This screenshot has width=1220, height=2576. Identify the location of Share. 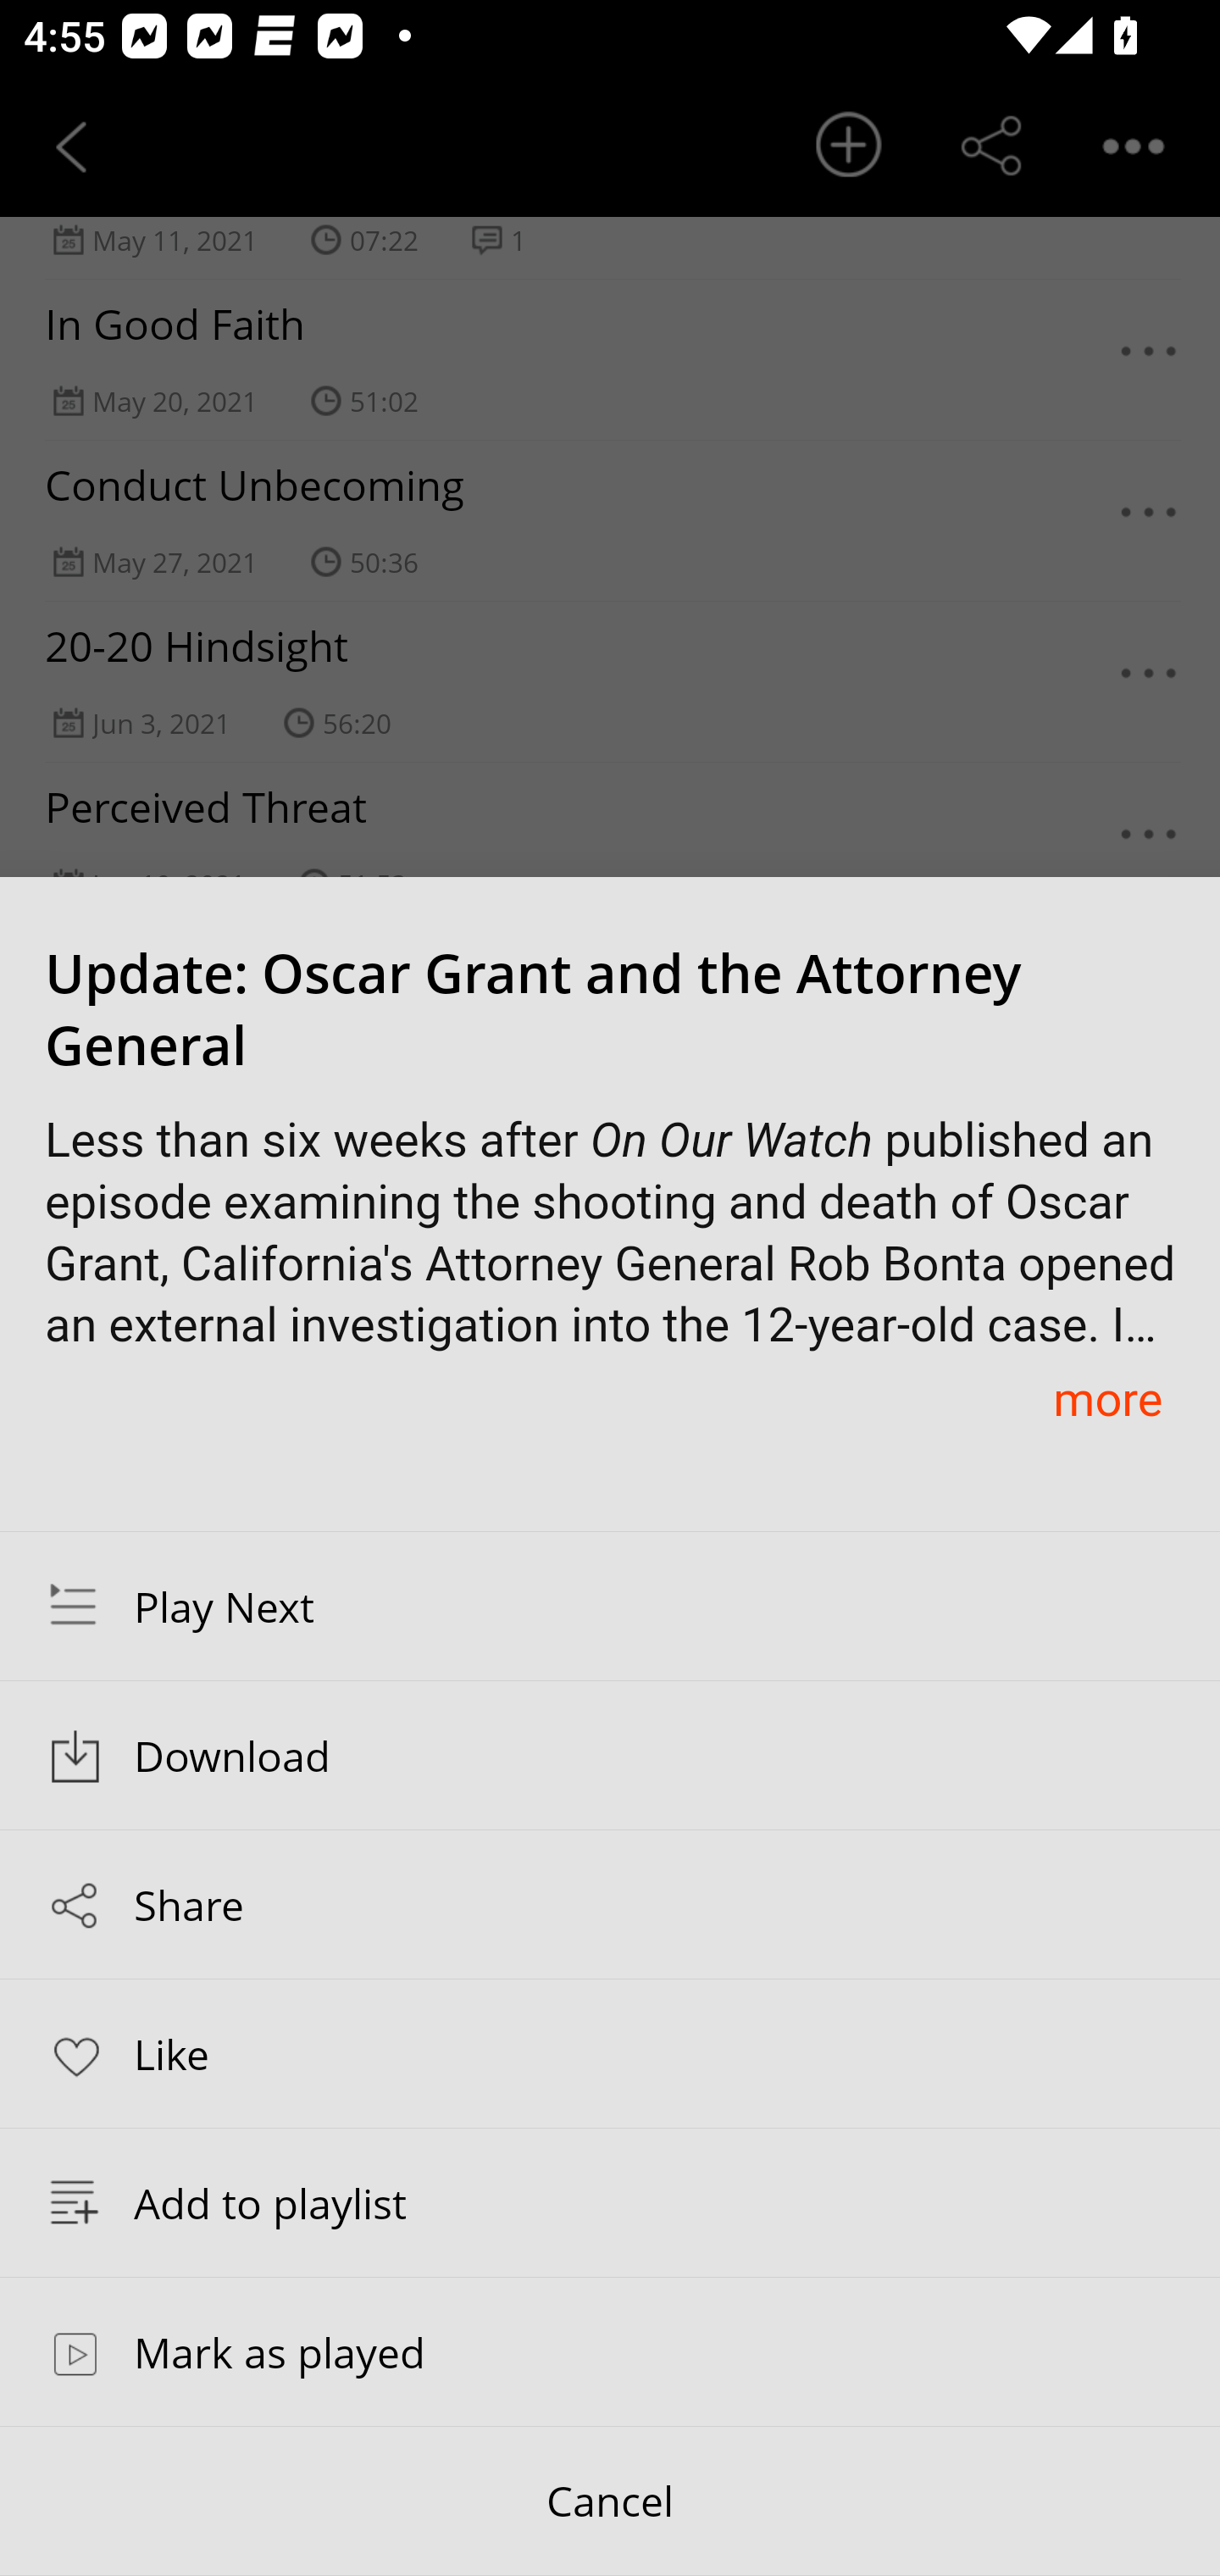
(610, 1905).